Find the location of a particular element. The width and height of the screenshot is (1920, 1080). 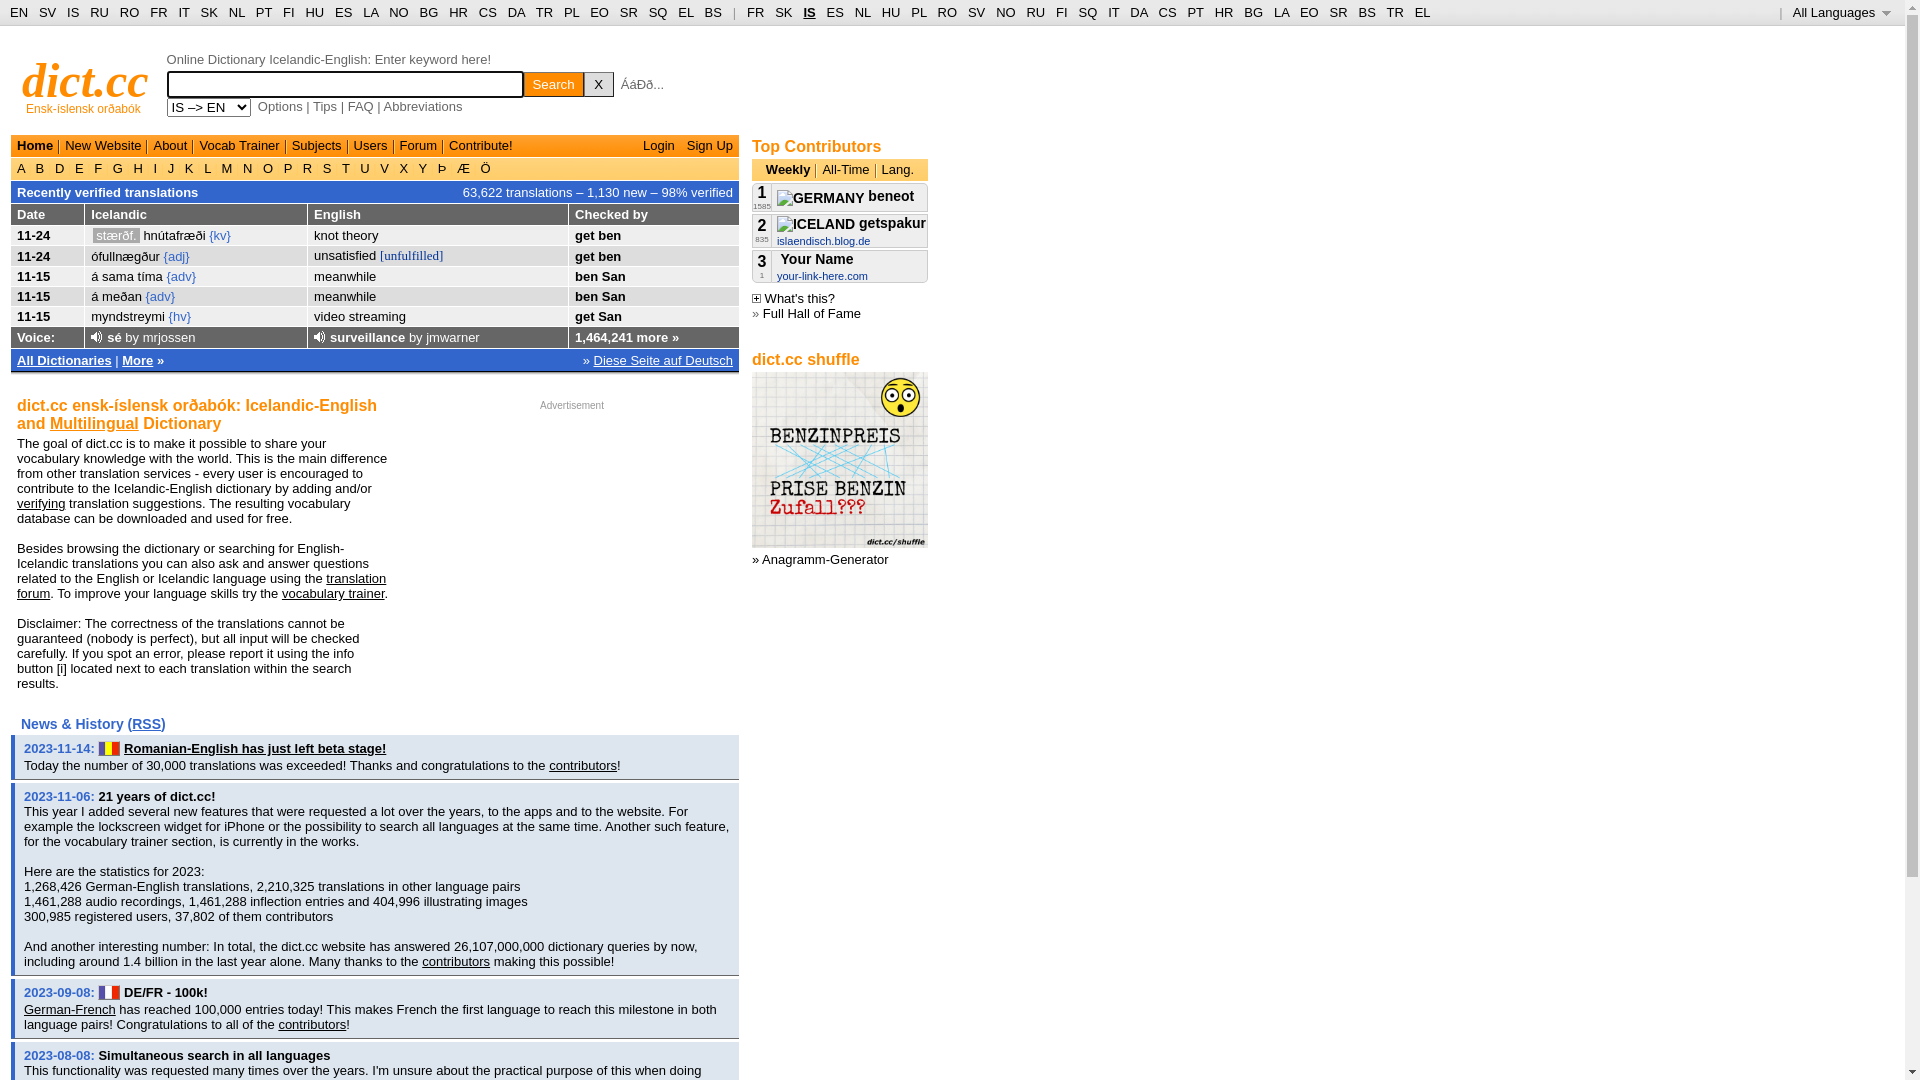

TR is located at coordinates (1394, 12).